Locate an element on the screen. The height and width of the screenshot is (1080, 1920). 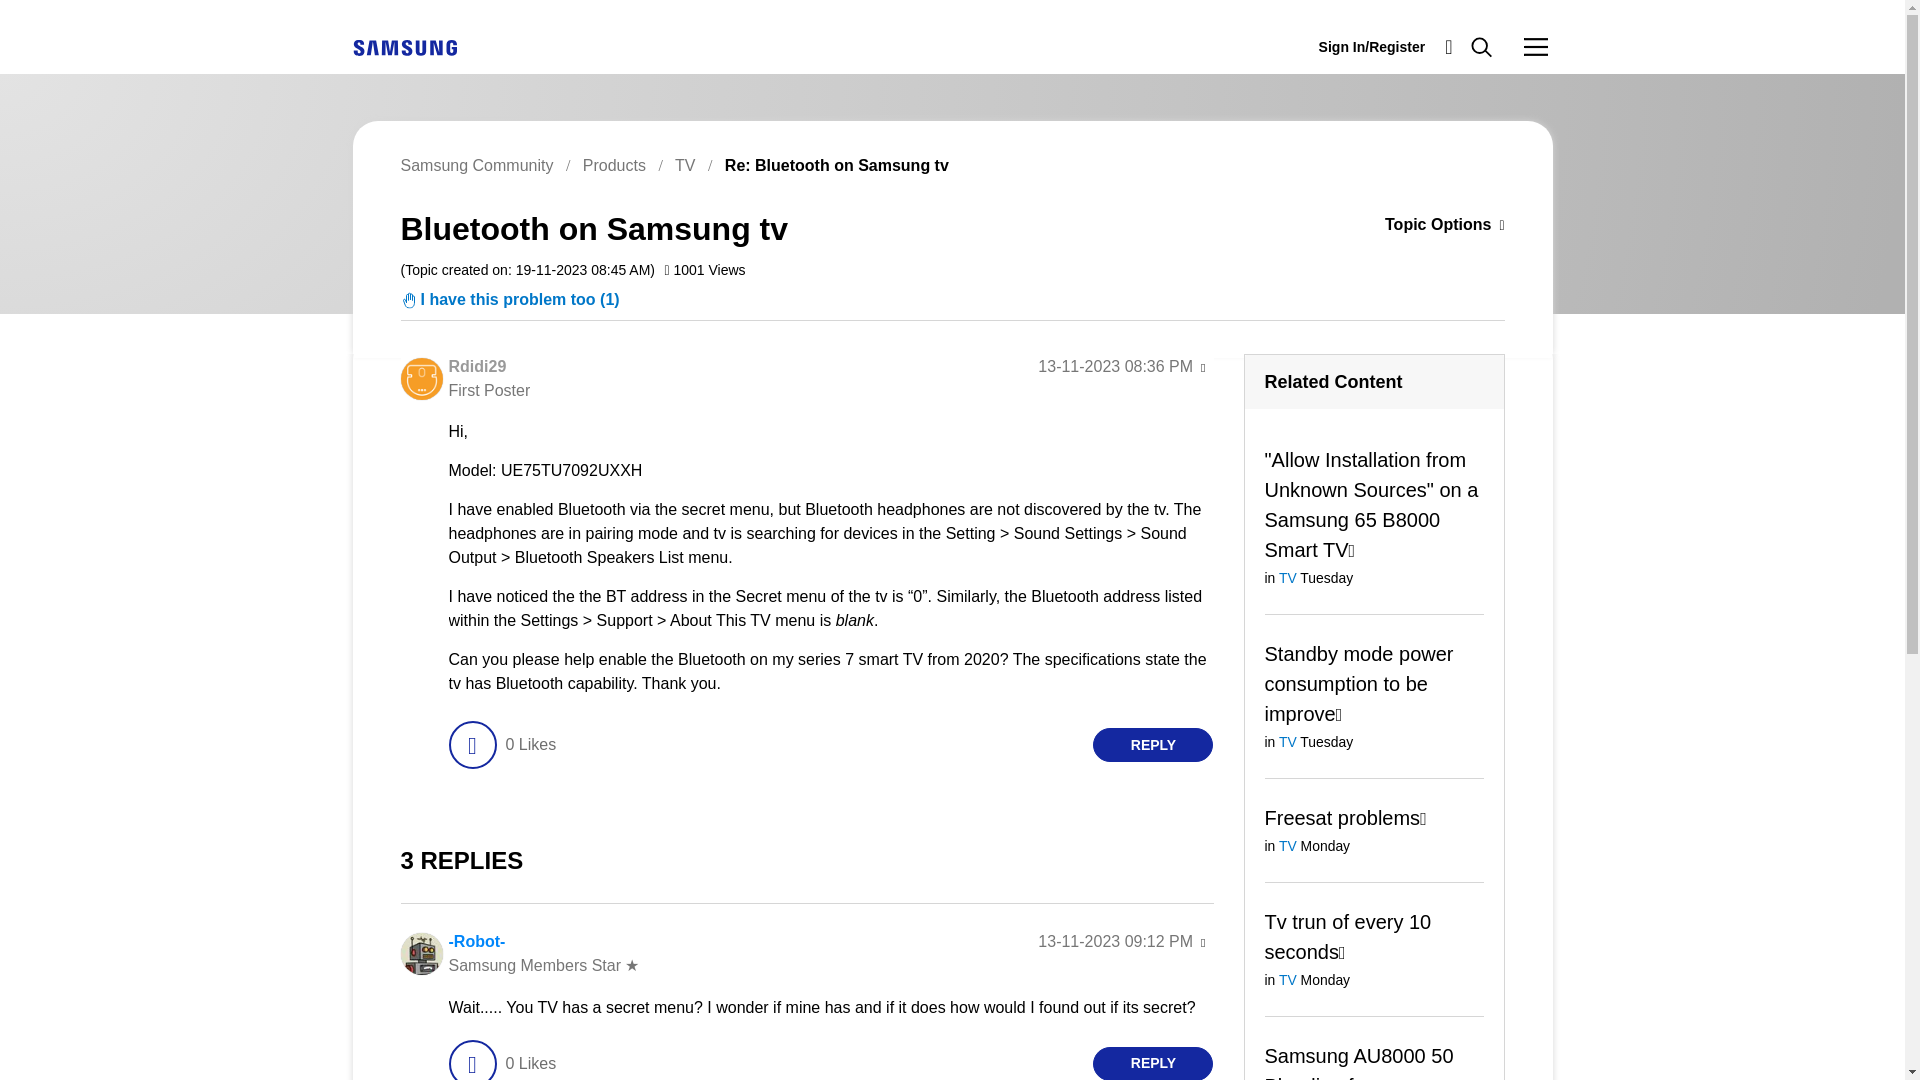
REPLY is located at coordinates (1152, 744).